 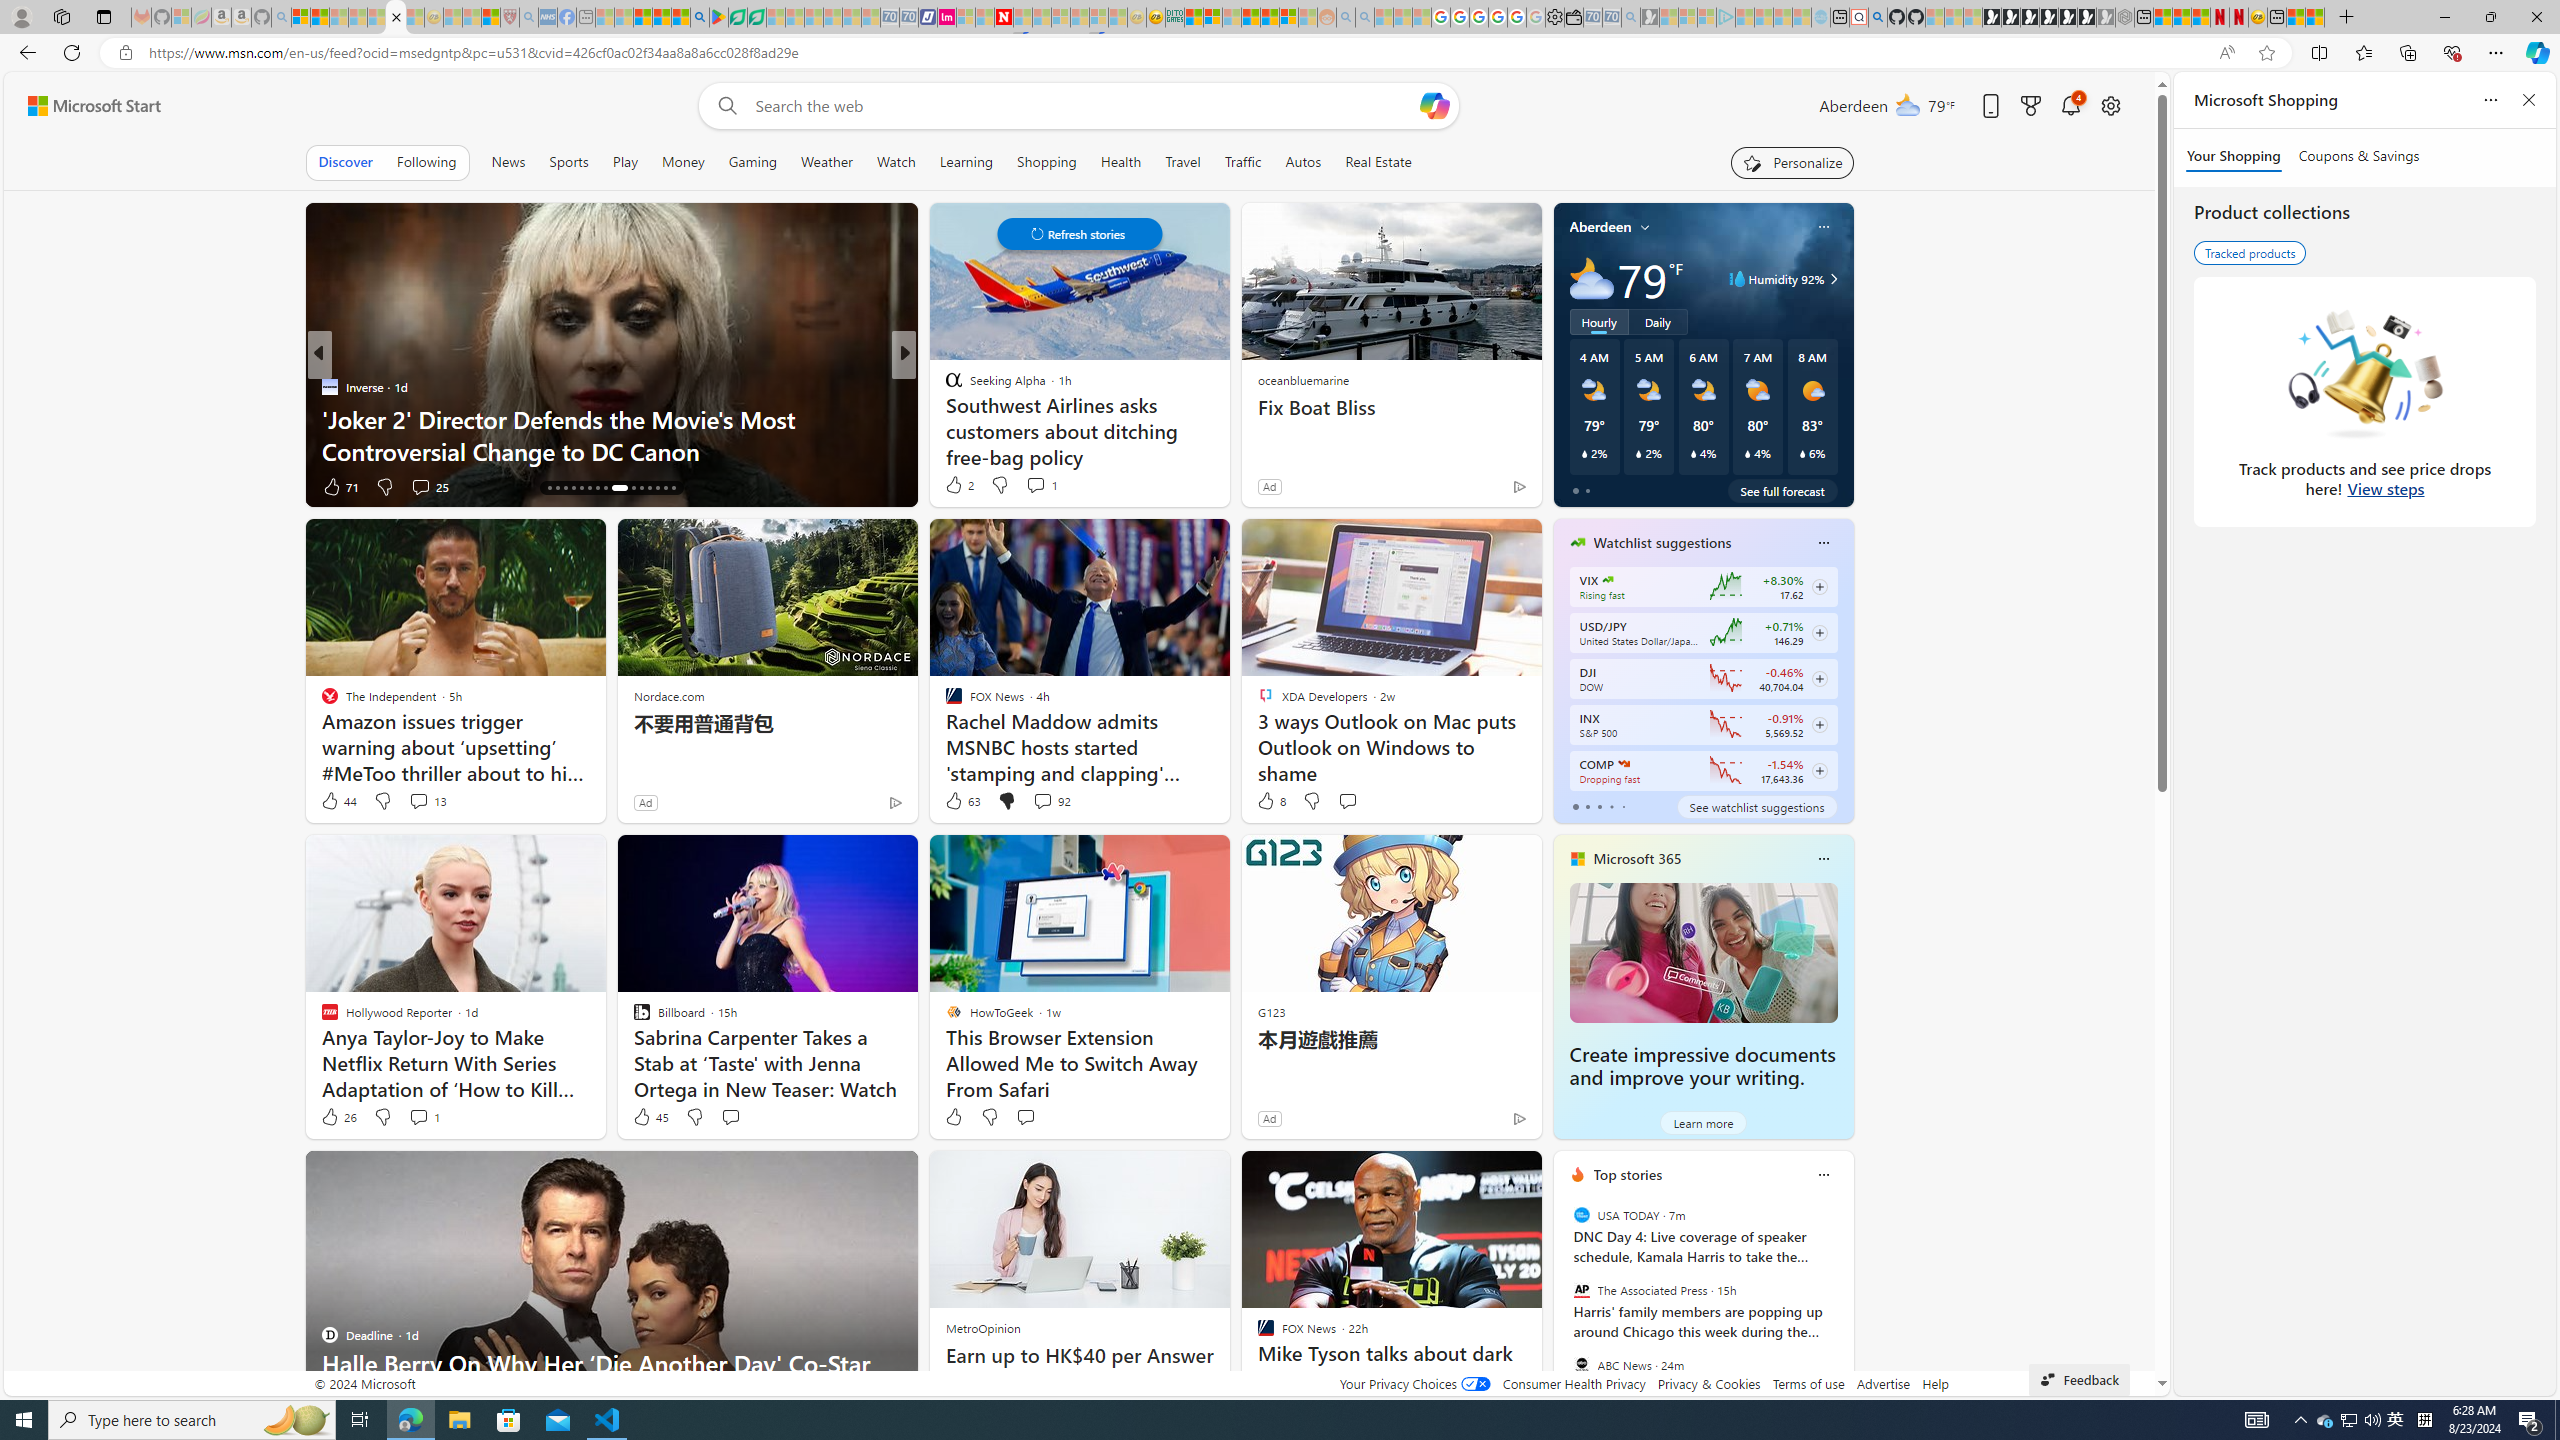 I want to click on Money, so click(x=682, y=162).